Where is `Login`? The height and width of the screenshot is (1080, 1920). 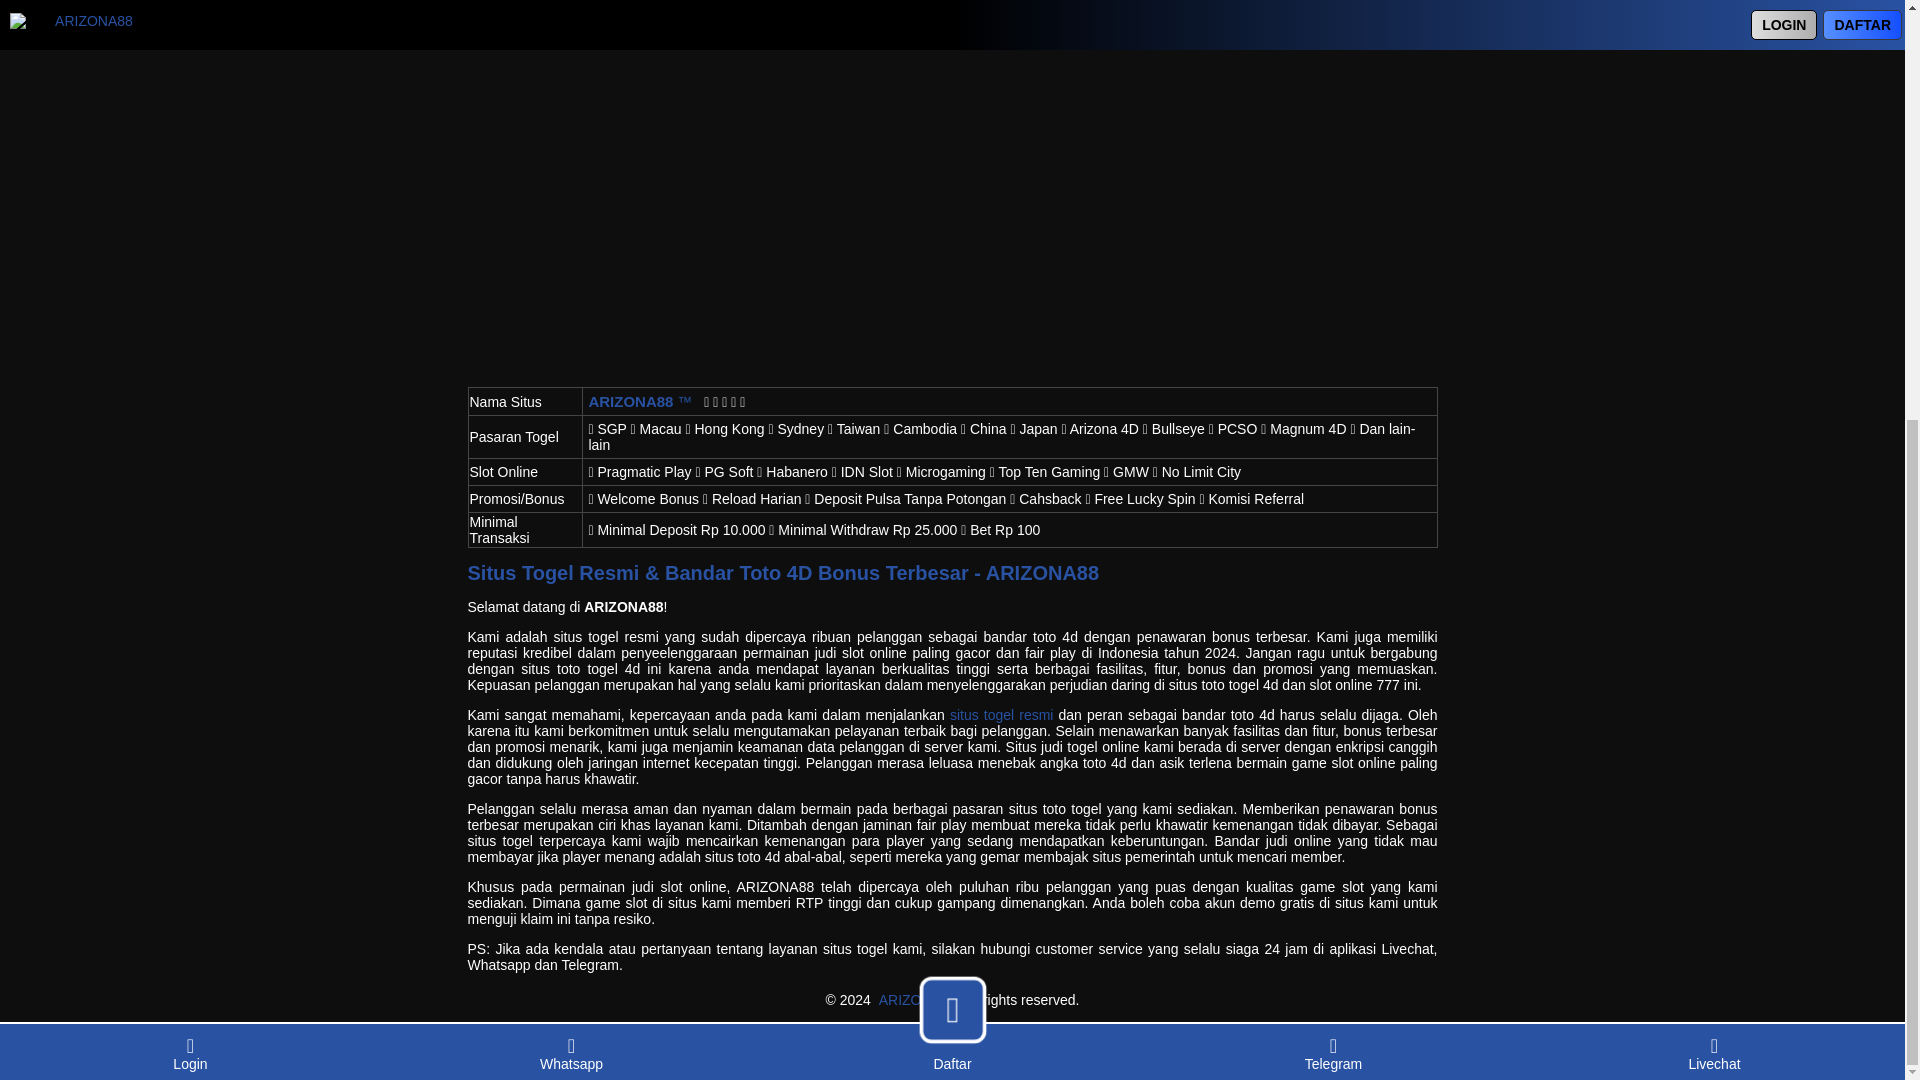
Login is located at coordinates (190, 374).